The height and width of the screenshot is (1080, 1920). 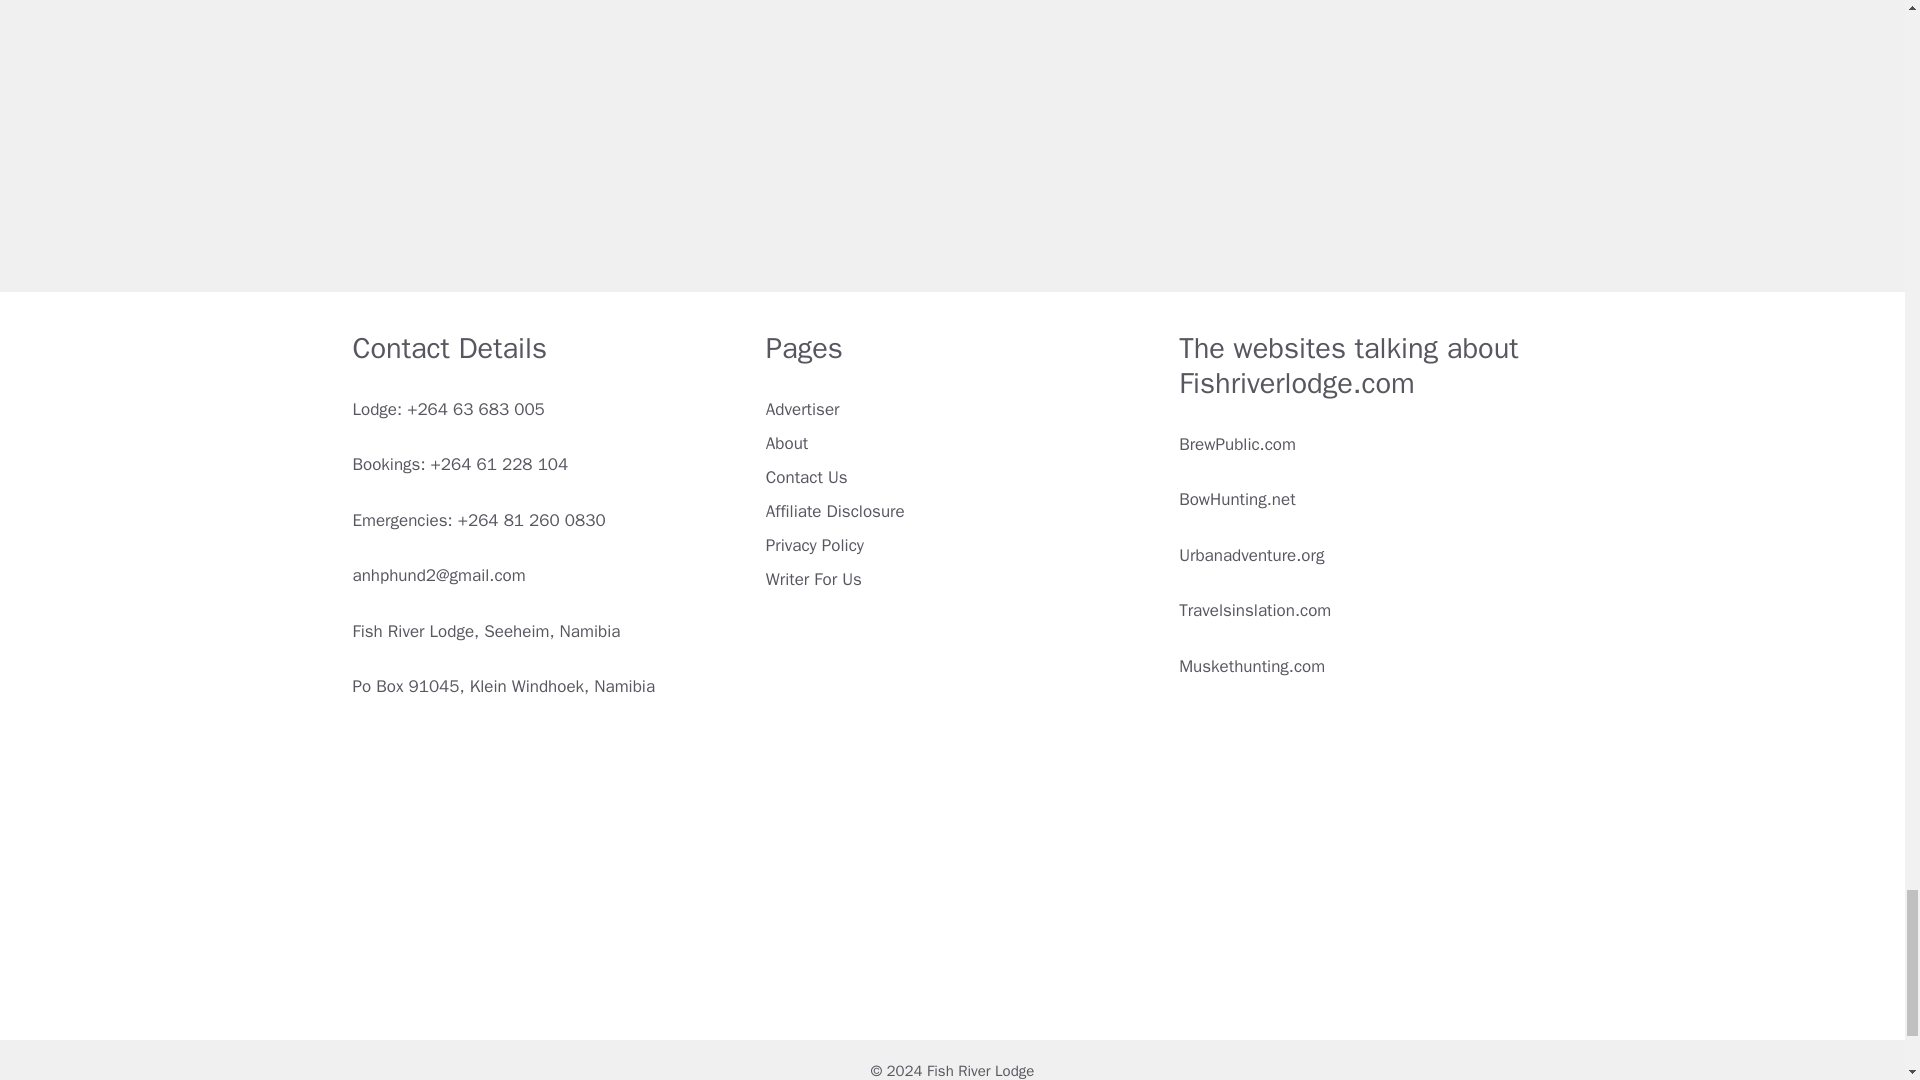 What do you see at coordinates (1237, 444) in the screenshot?
I see `BrewPublic.com` at bounding box center [1237, 444].